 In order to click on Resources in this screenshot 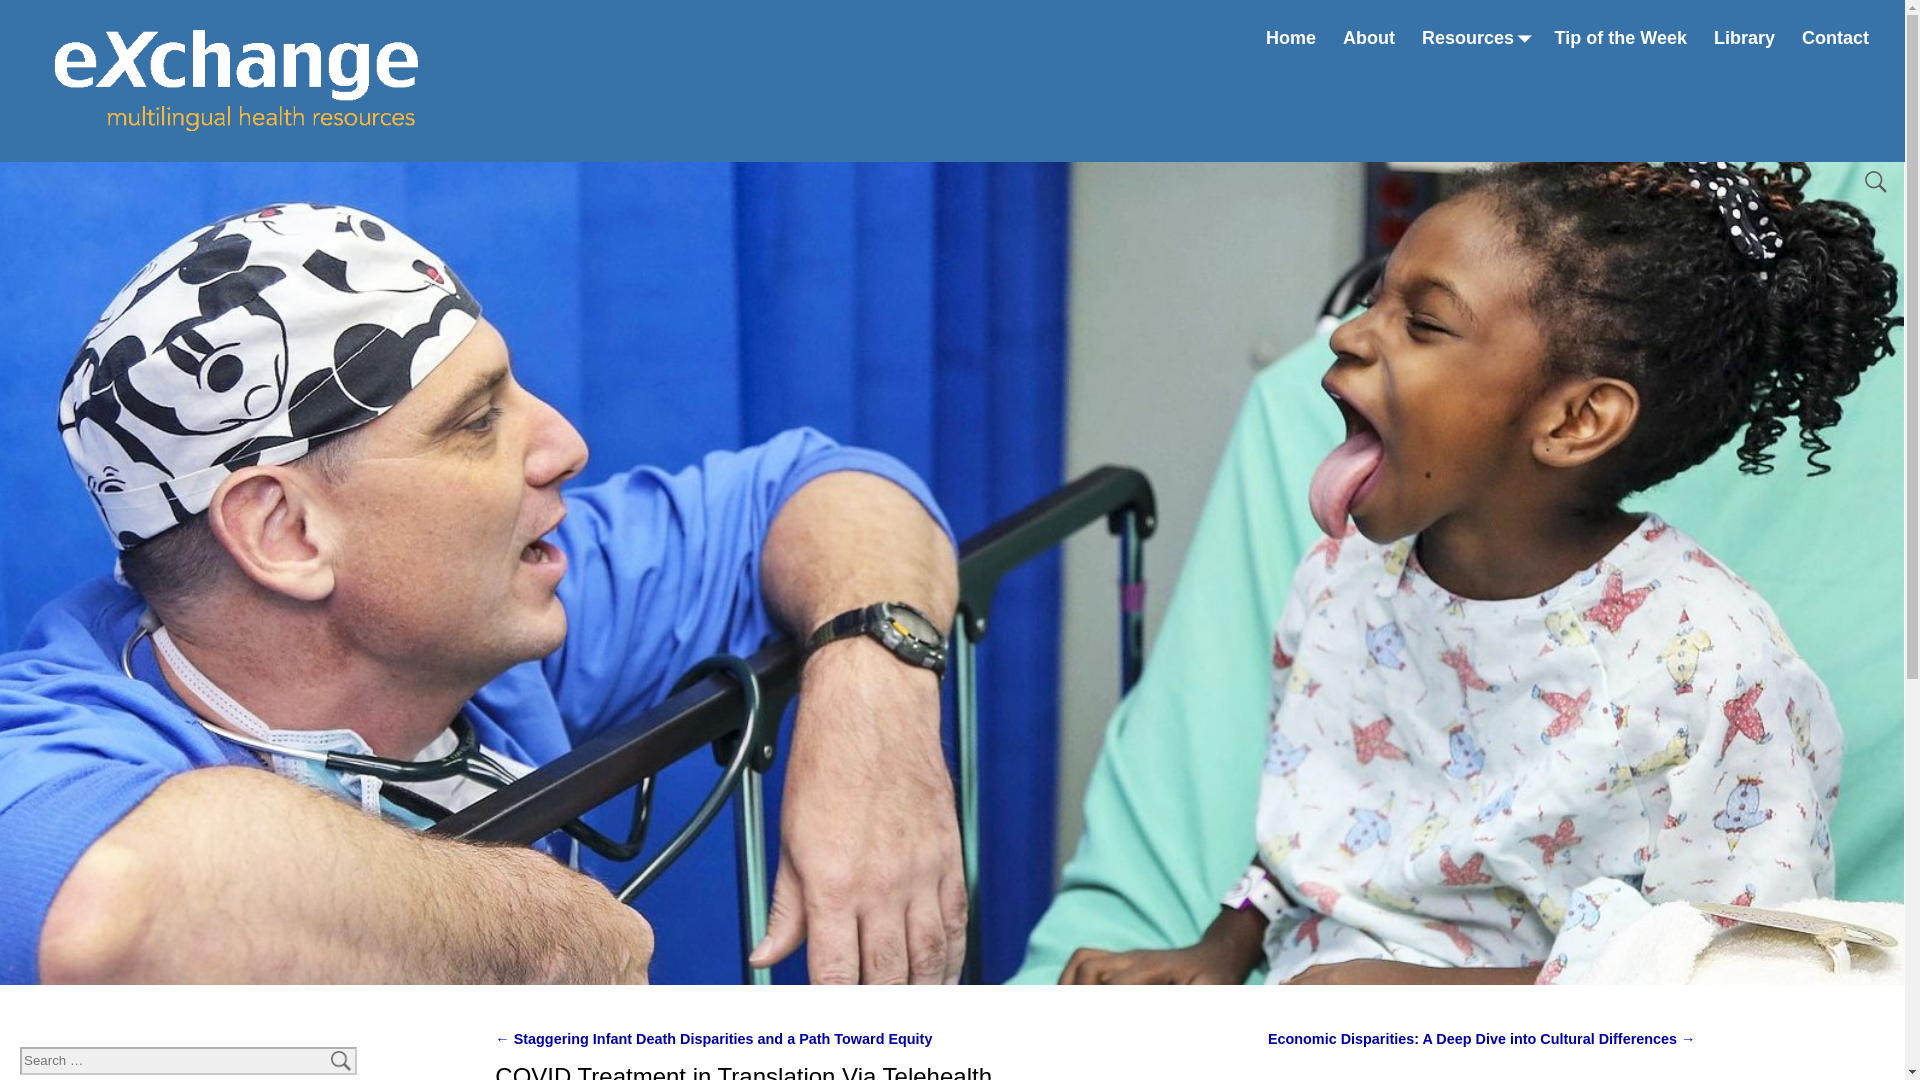, I will do `click(1475, 38)`.